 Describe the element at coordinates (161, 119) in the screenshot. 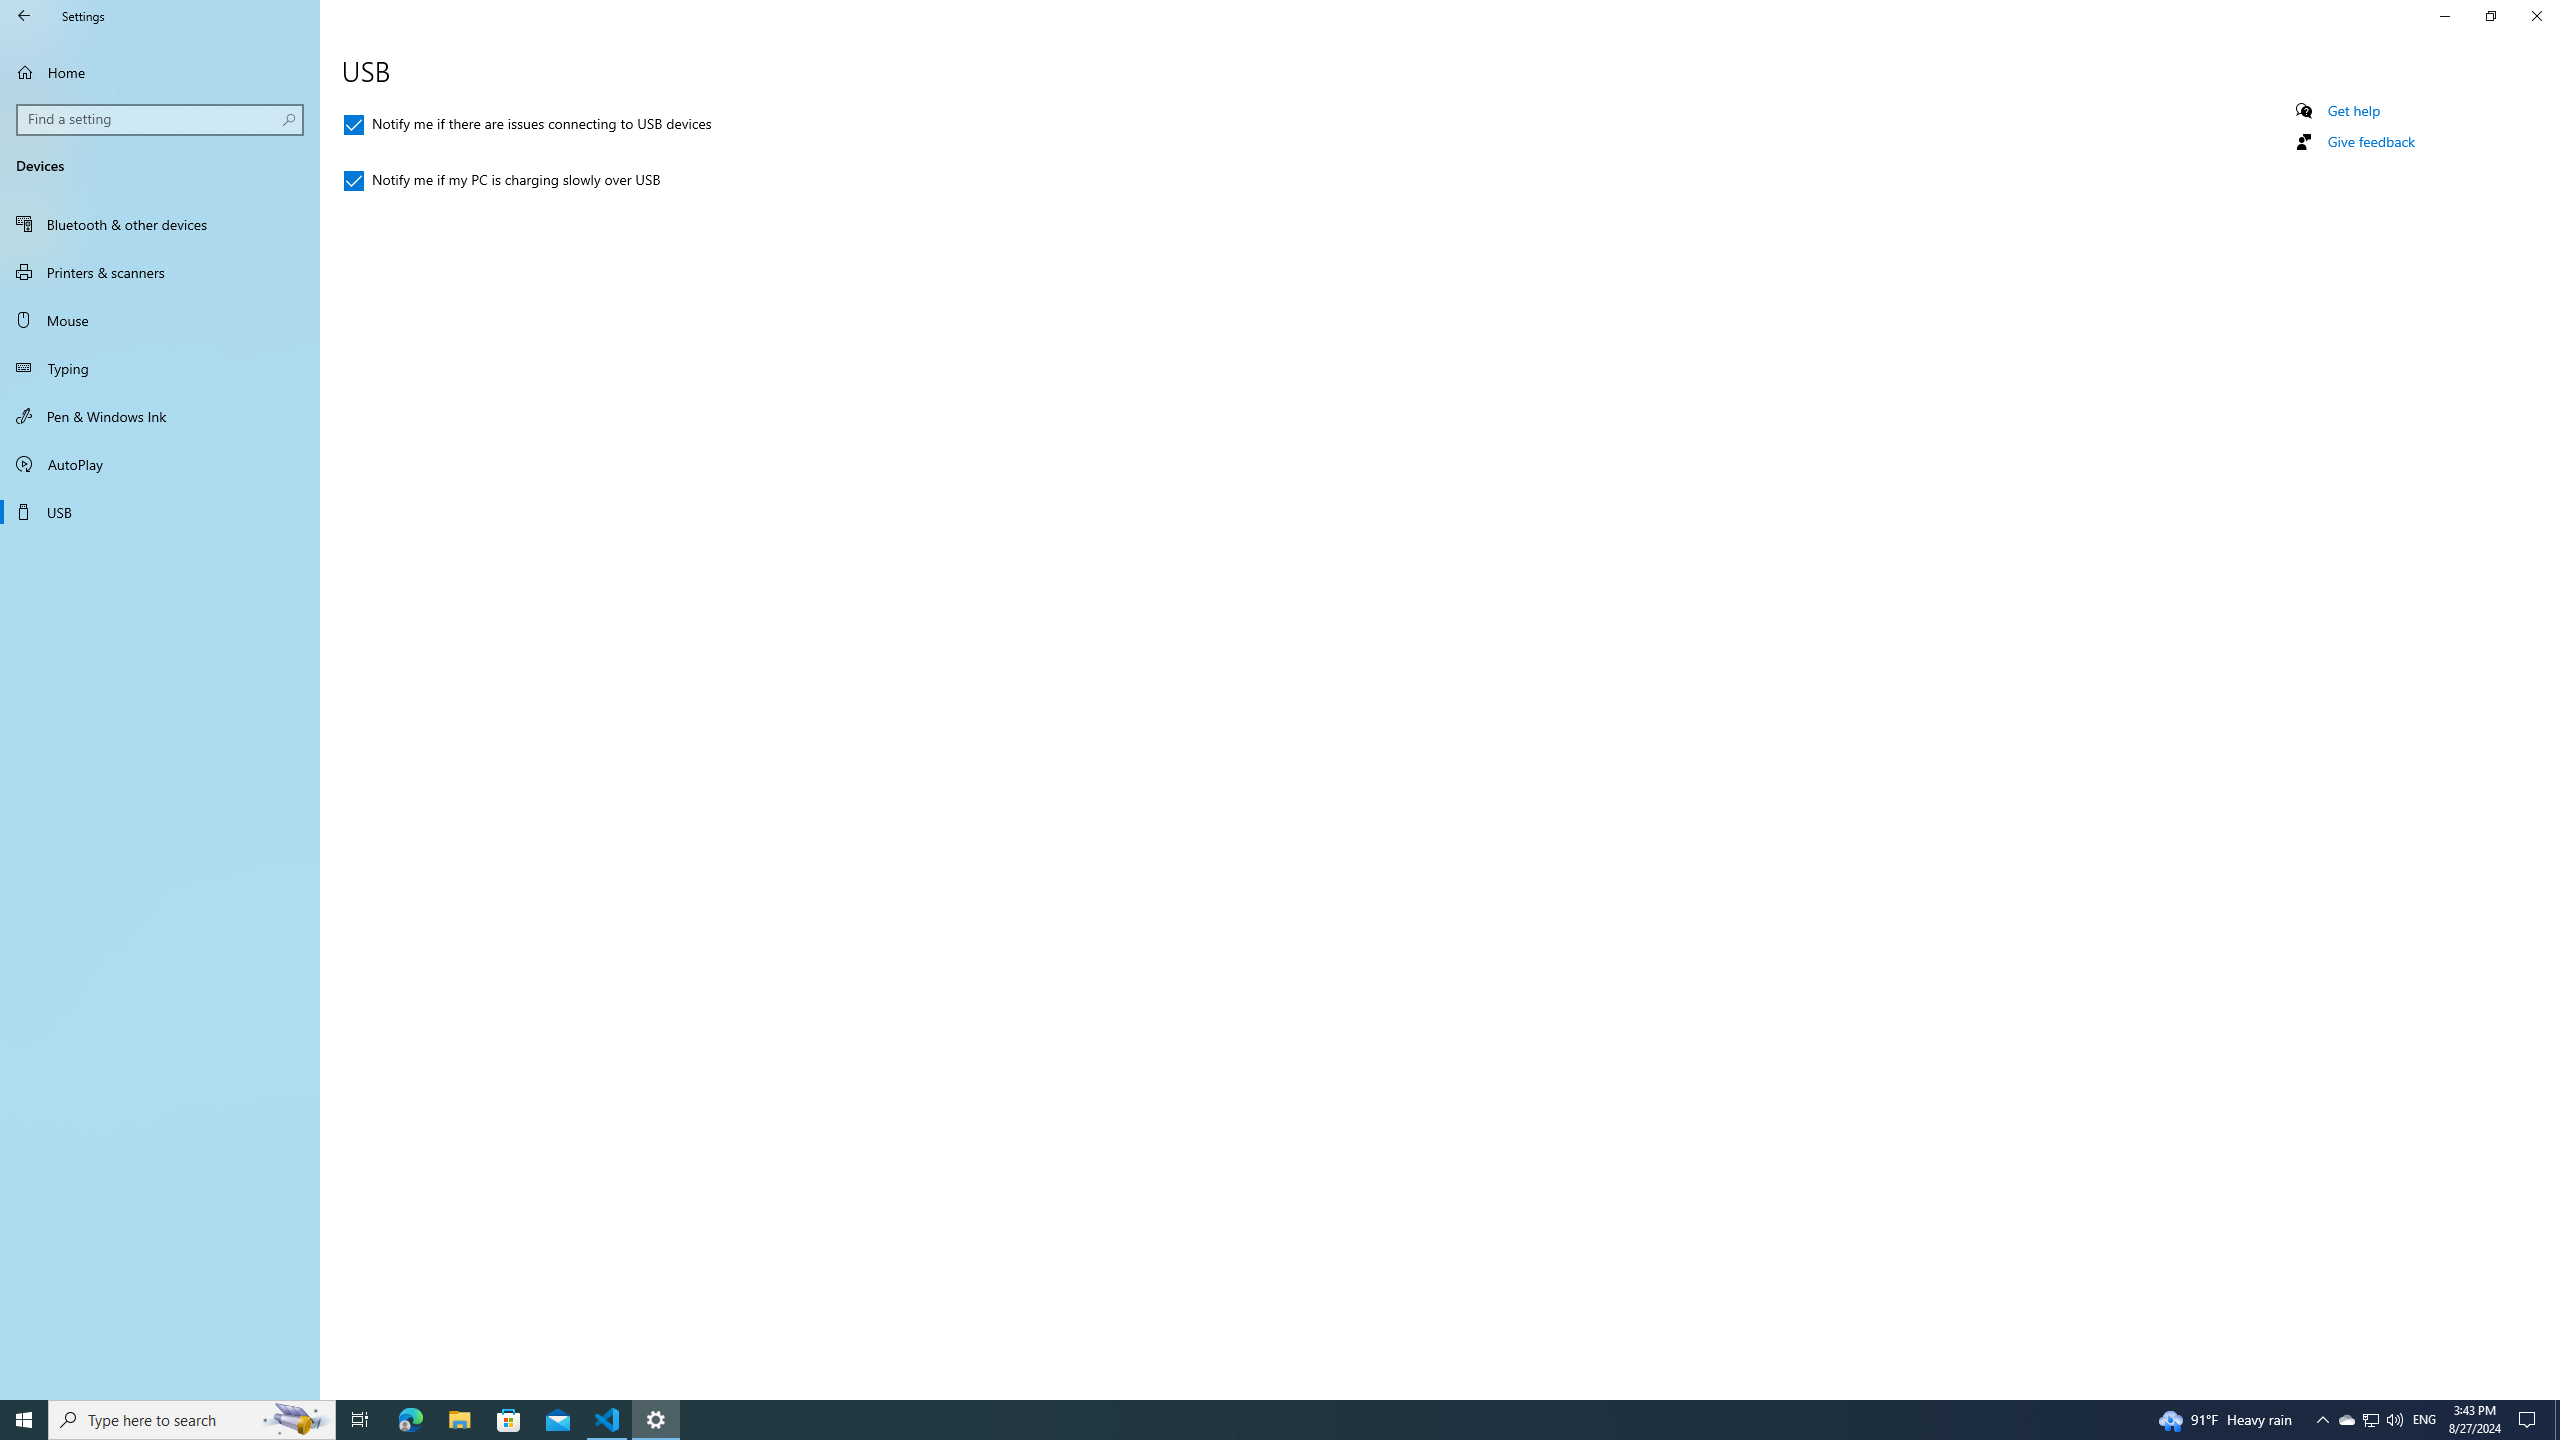

I see `Search box, Find a setting` at that location.